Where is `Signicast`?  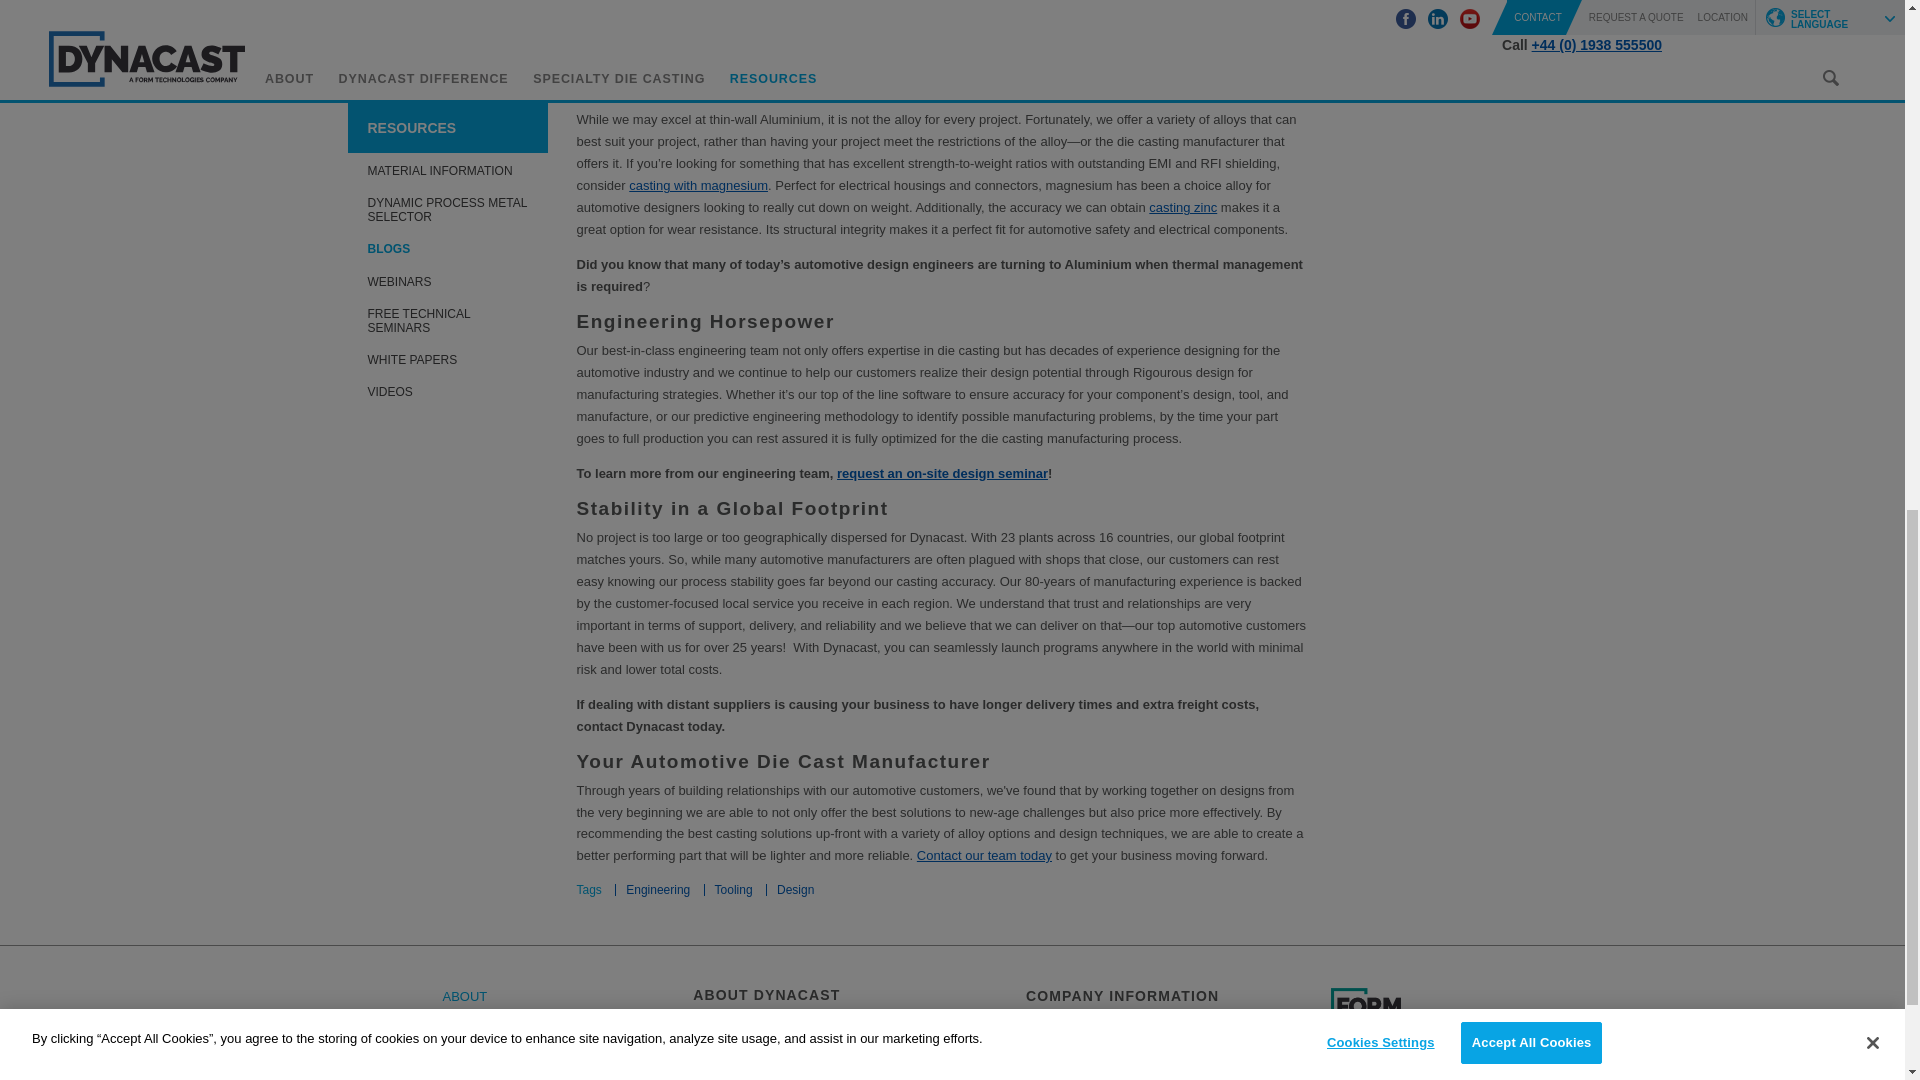
Signicast is located at coordinates (1394, 1076).